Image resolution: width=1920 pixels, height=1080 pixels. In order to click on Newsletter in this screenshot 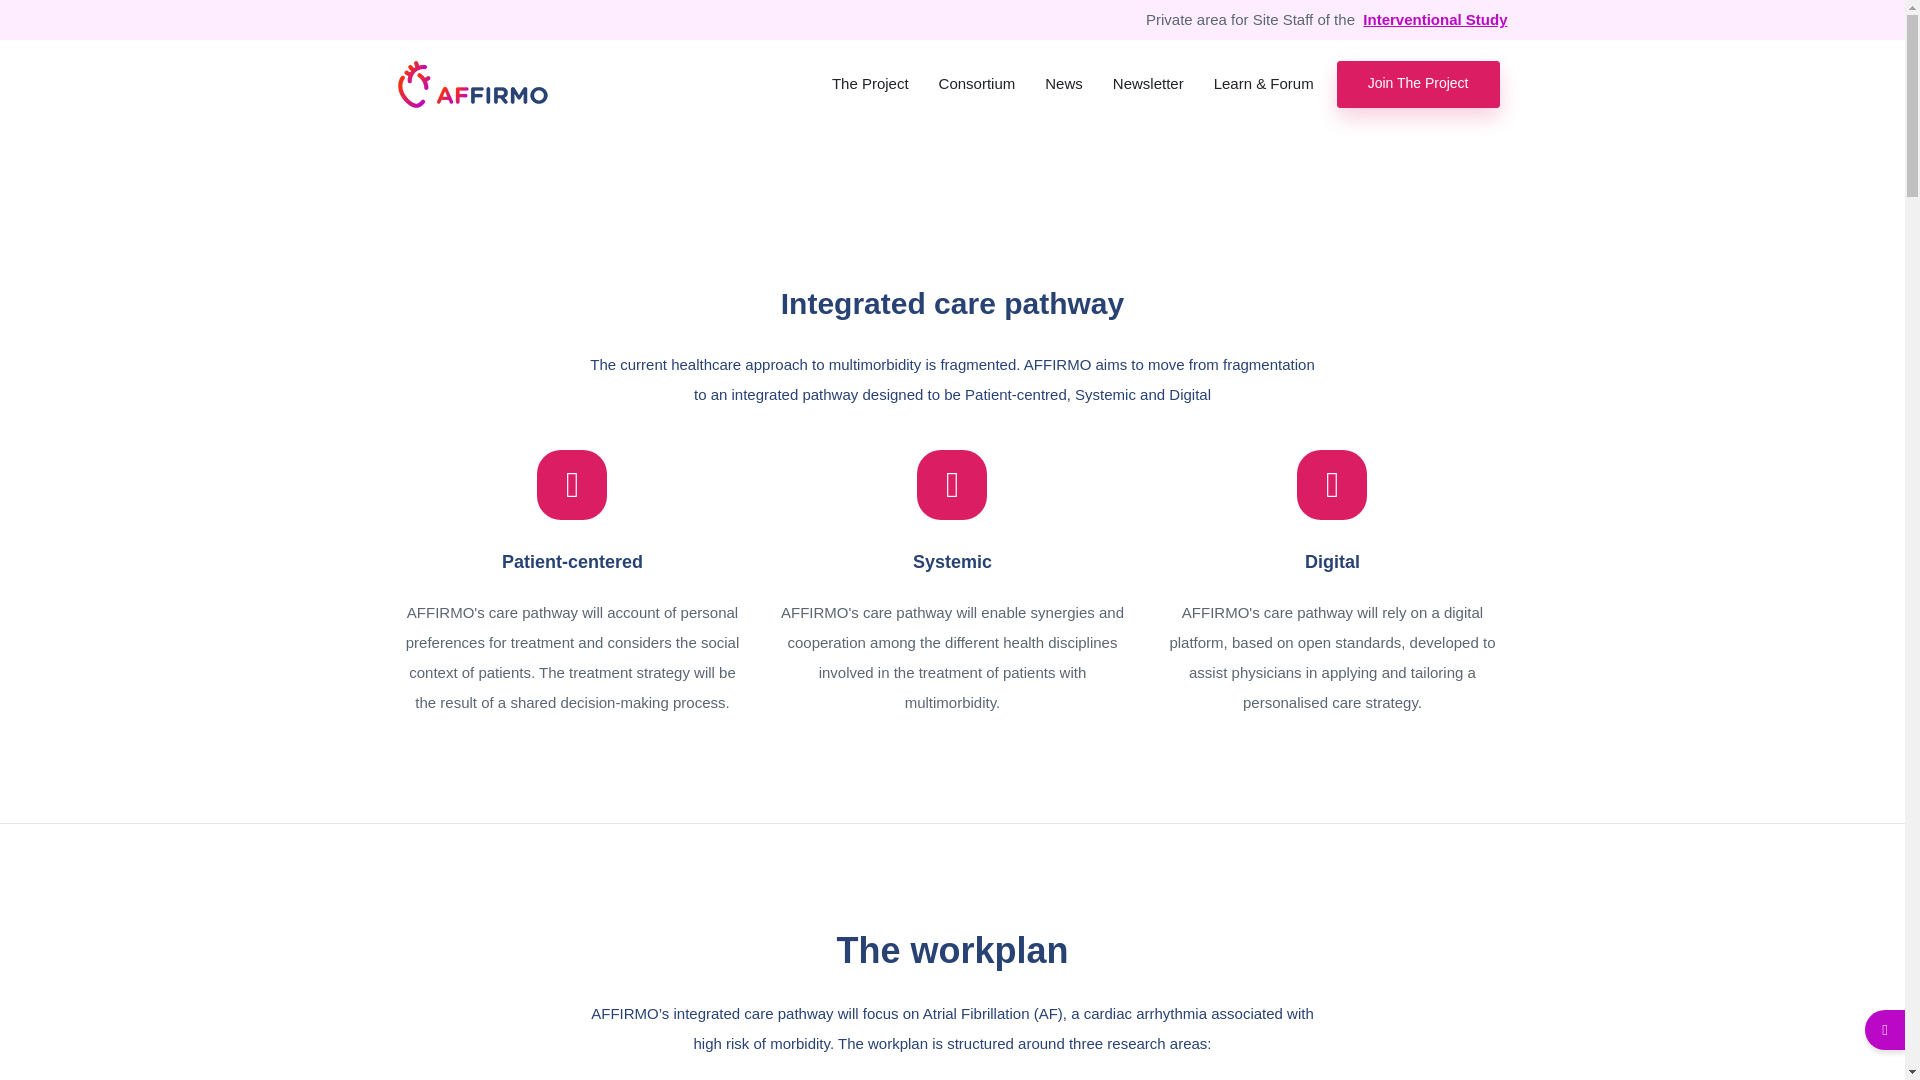, I will do `click(1148, 84)`.